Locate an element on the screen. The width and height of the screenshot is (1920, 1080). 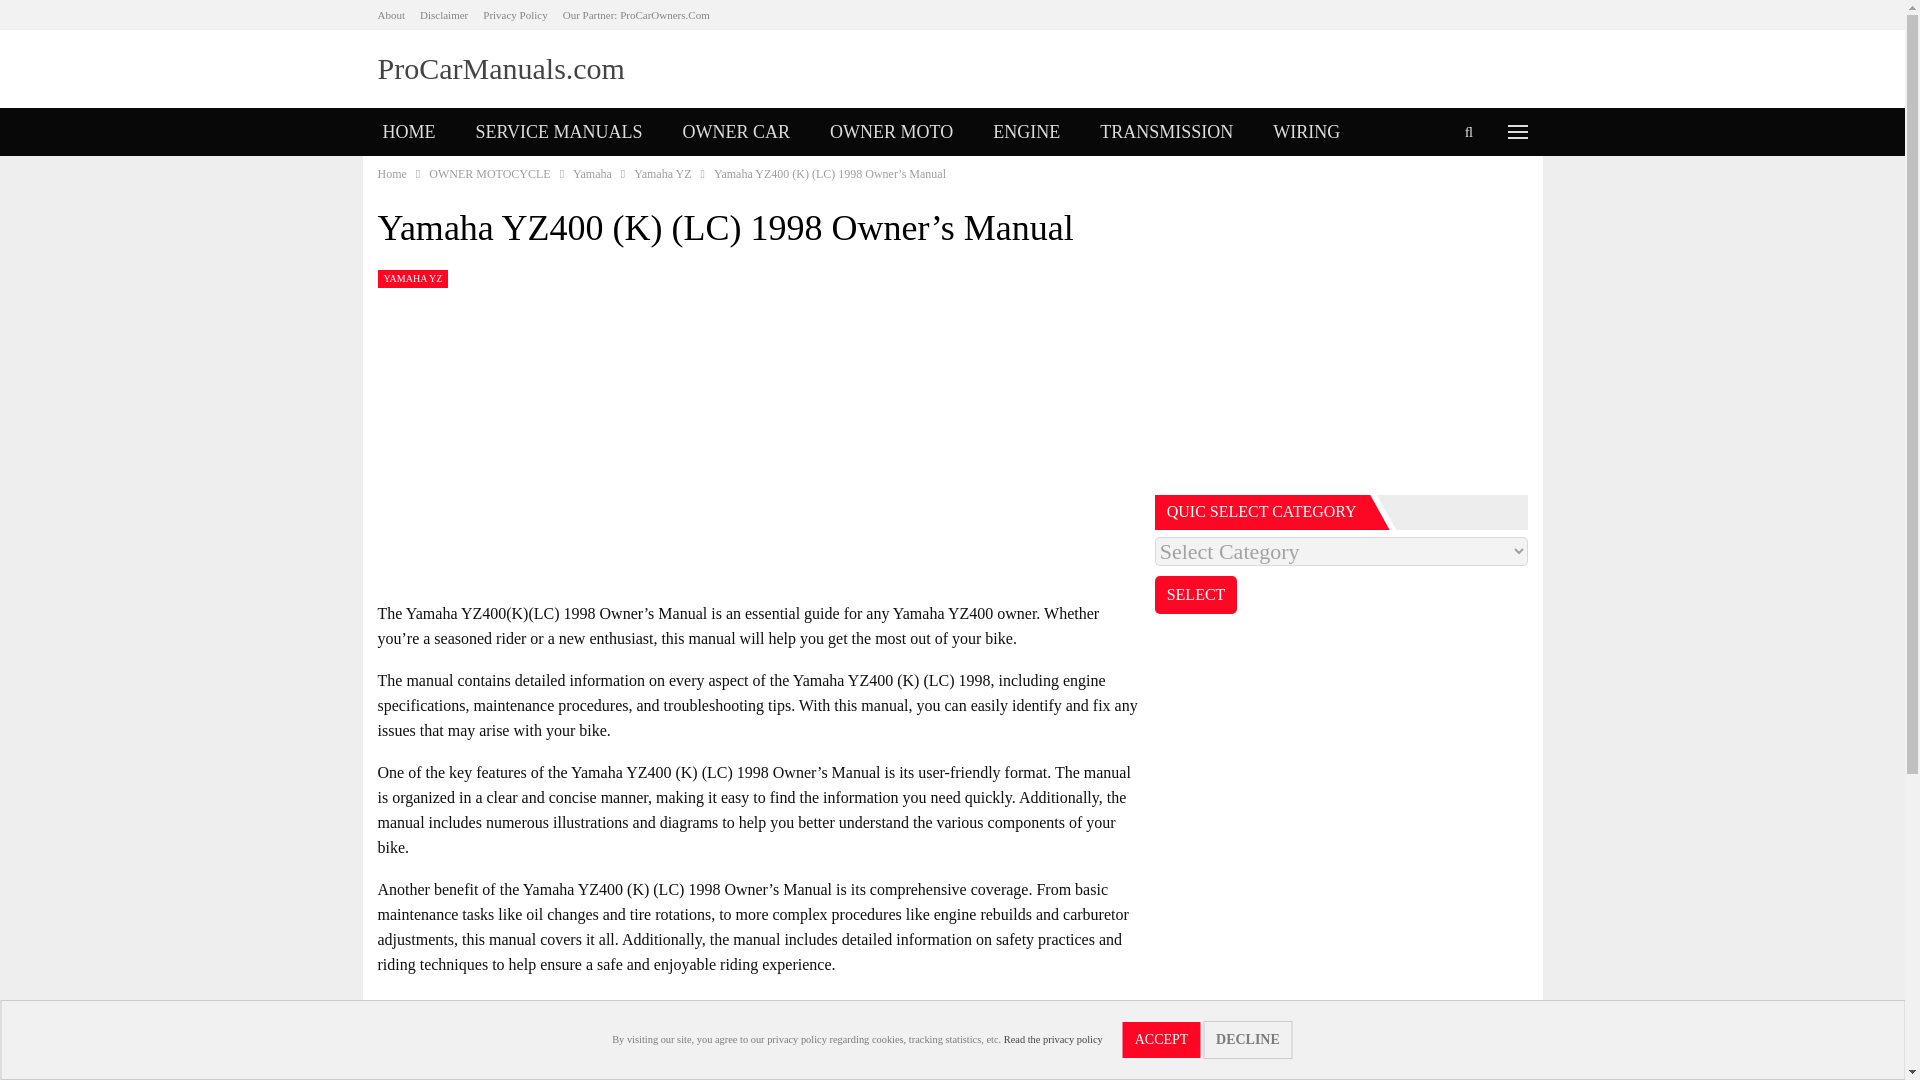
DECLINE is located at coordinates (1248, 1040).